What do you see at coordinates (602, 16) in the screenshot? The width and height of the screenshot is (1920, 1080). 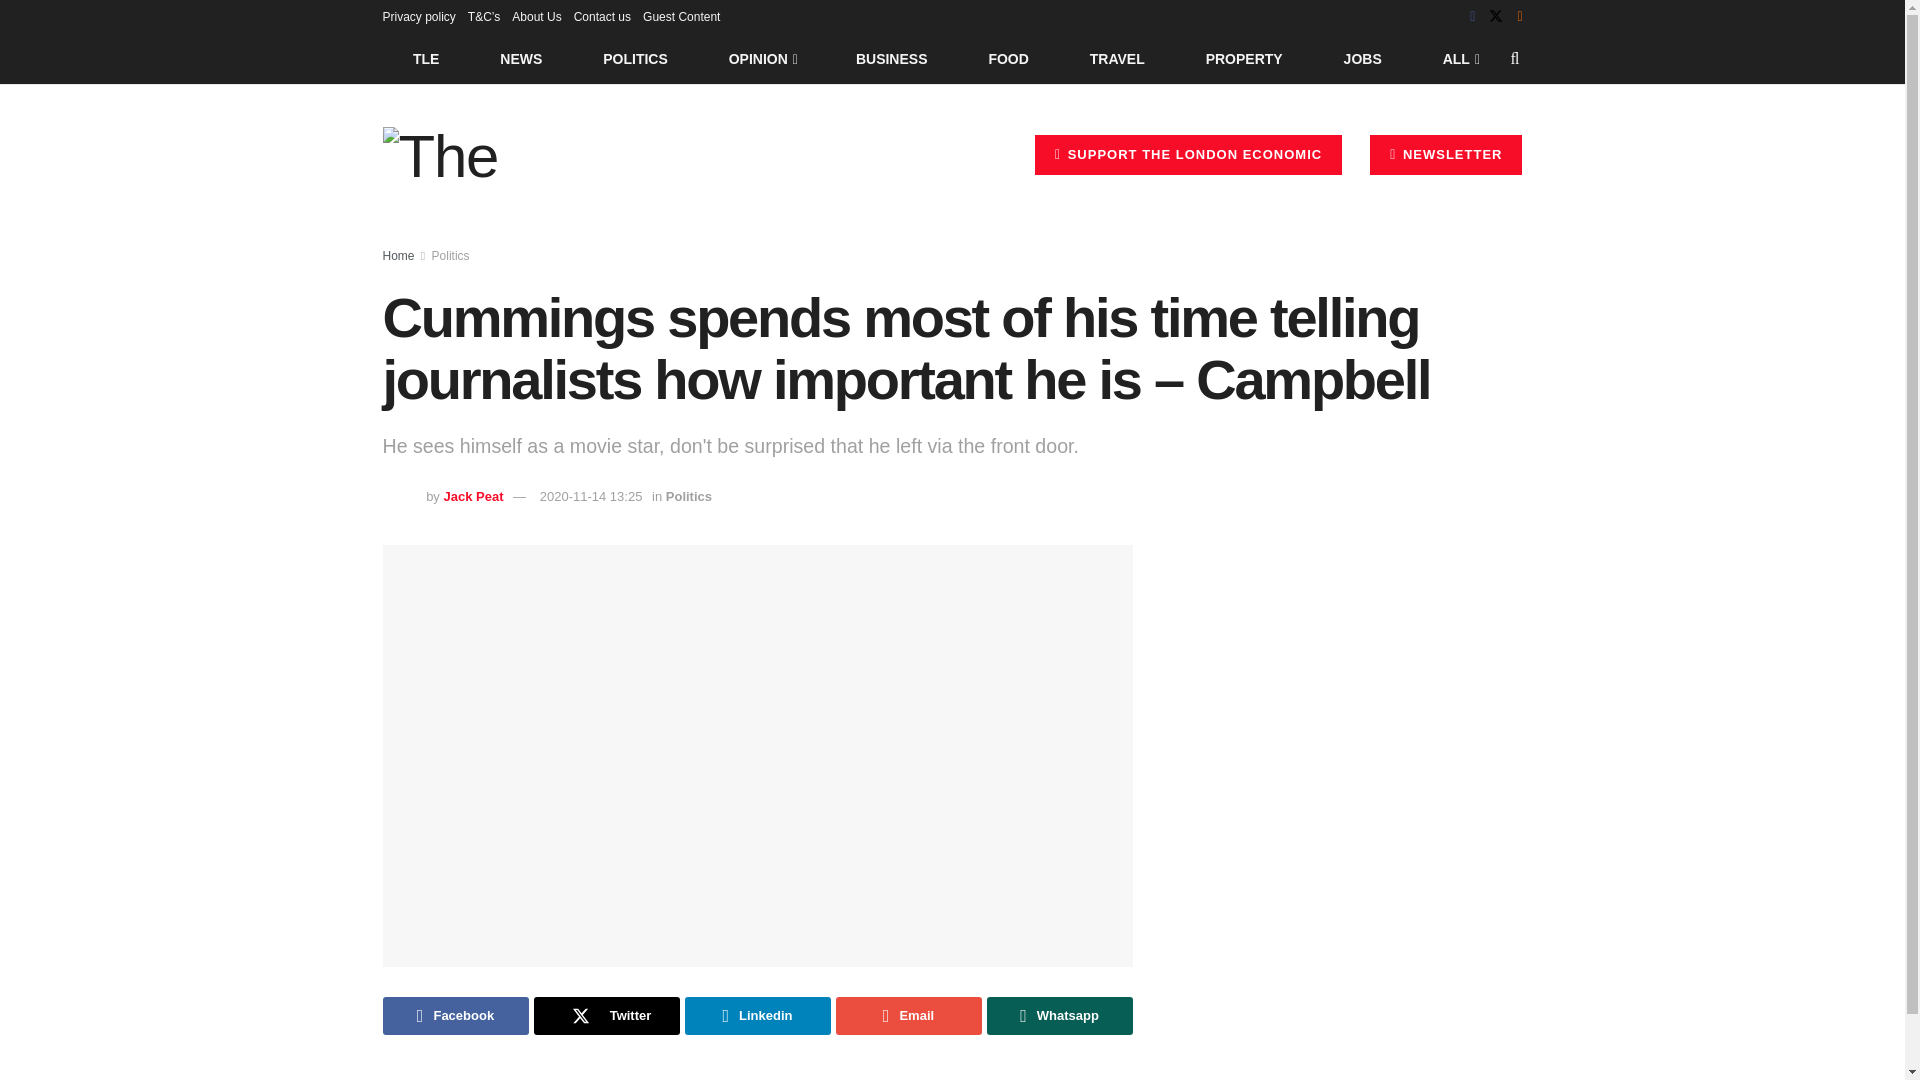 I see `Contact us` at bounding box center [602, 16].